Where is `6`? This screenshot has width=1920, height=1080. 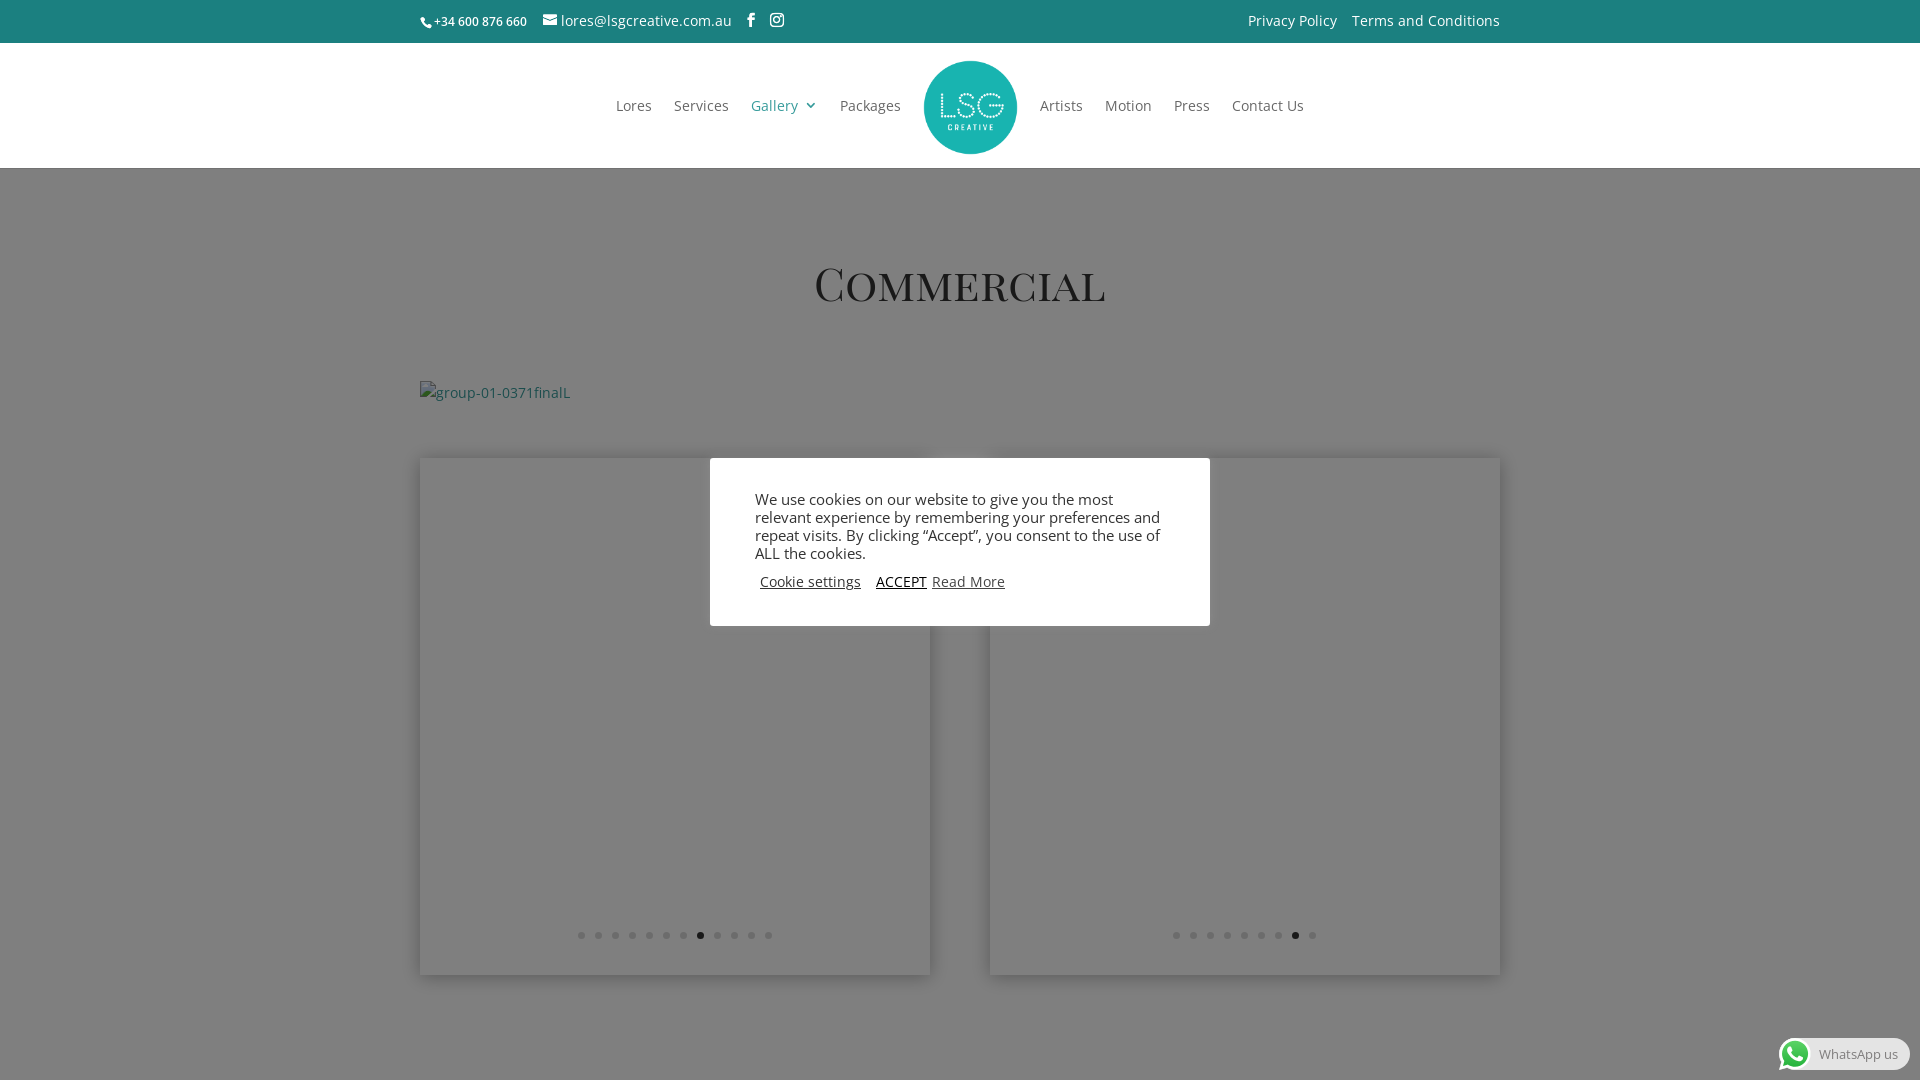 6 is located at coordinates (666, 936).